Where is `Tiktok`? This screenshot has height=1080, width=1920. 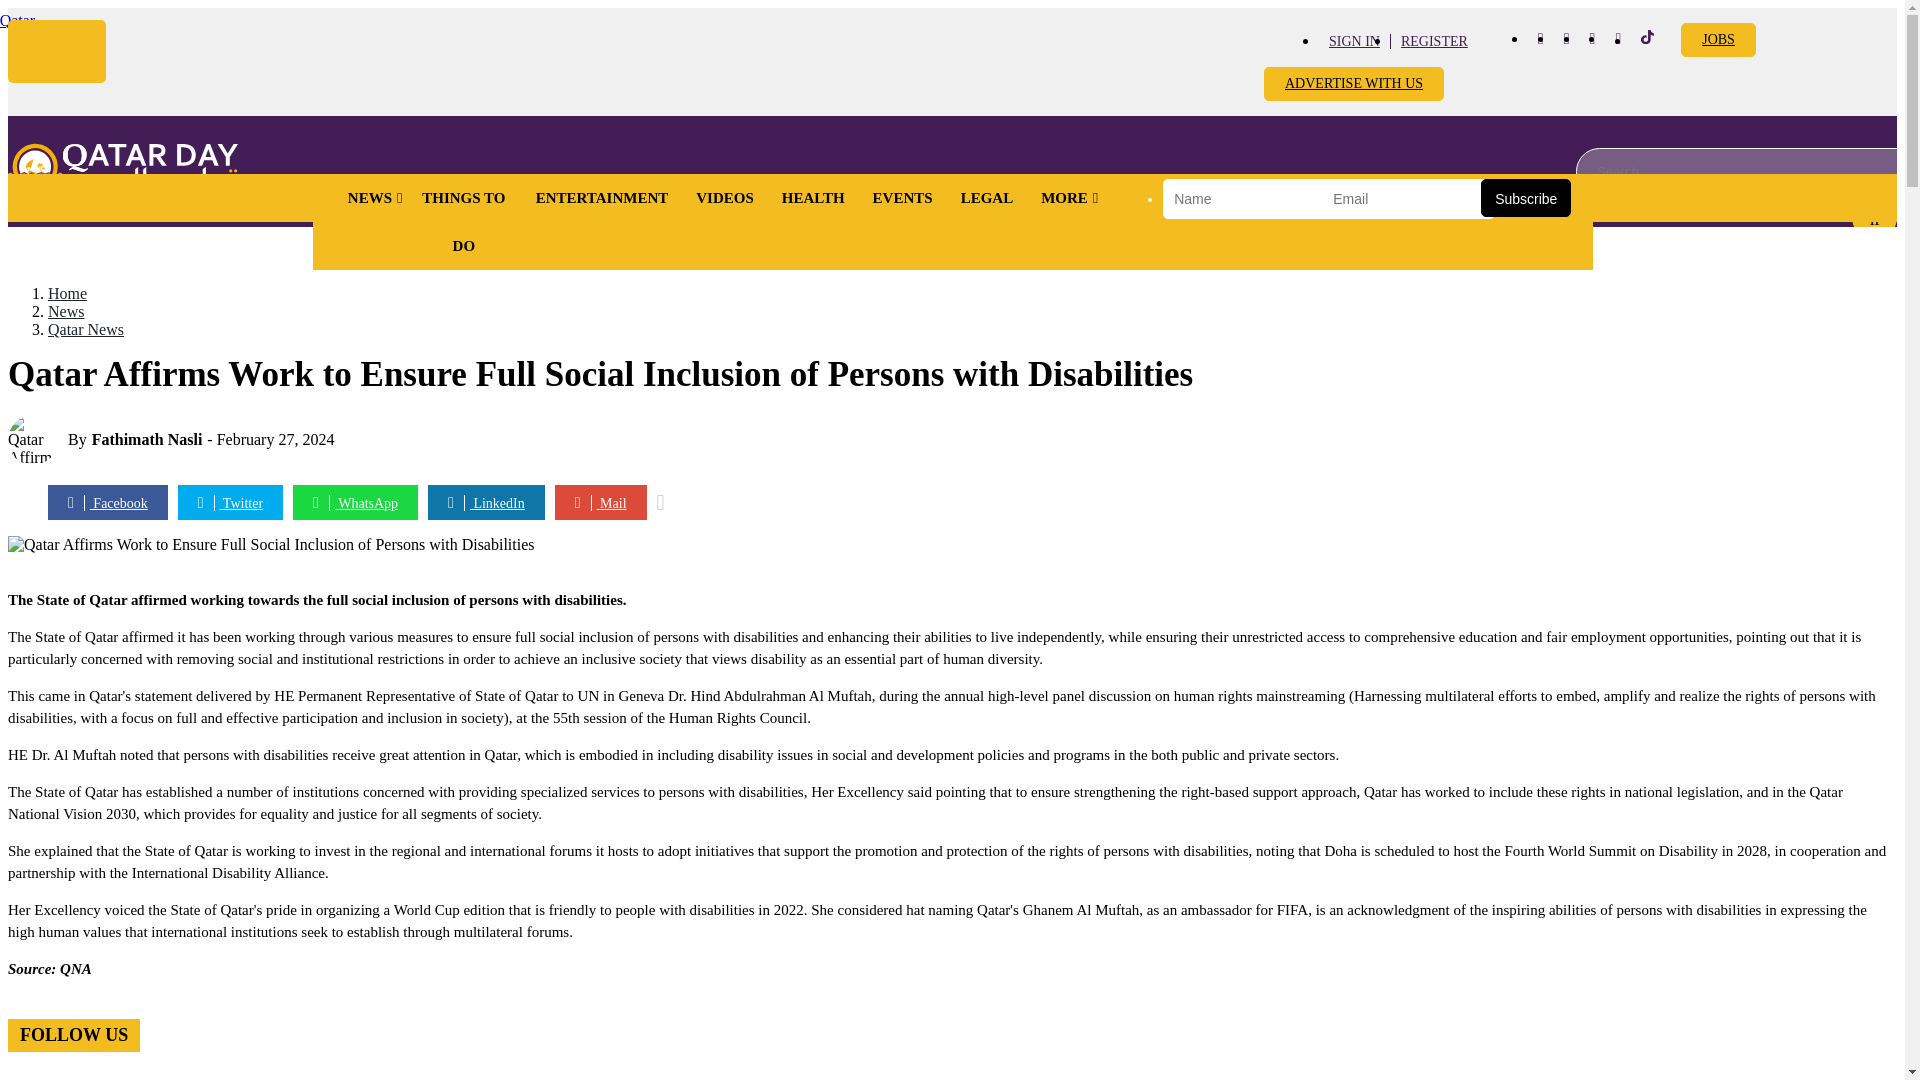 Tiktok is located at coordinates (1648, 40).